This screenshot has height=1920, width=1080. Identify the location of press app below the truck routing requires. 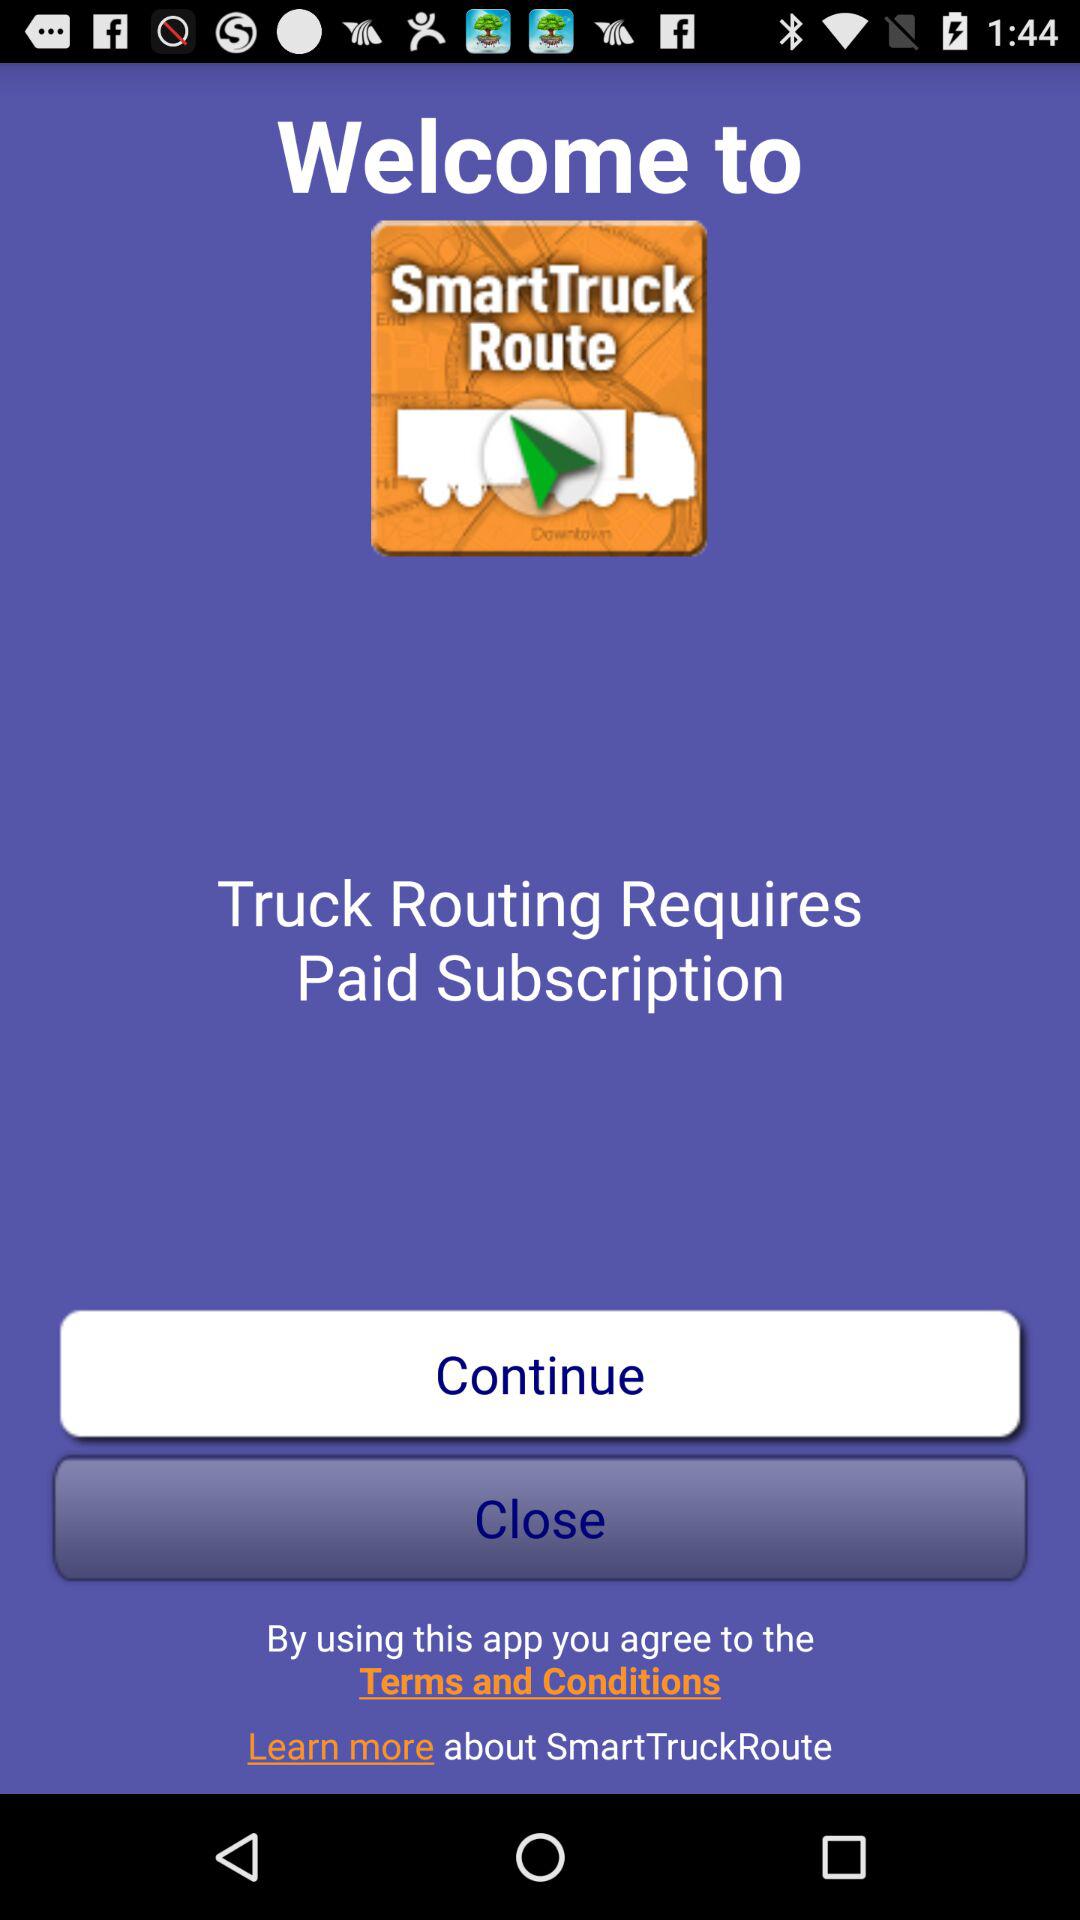
(540, 1373).